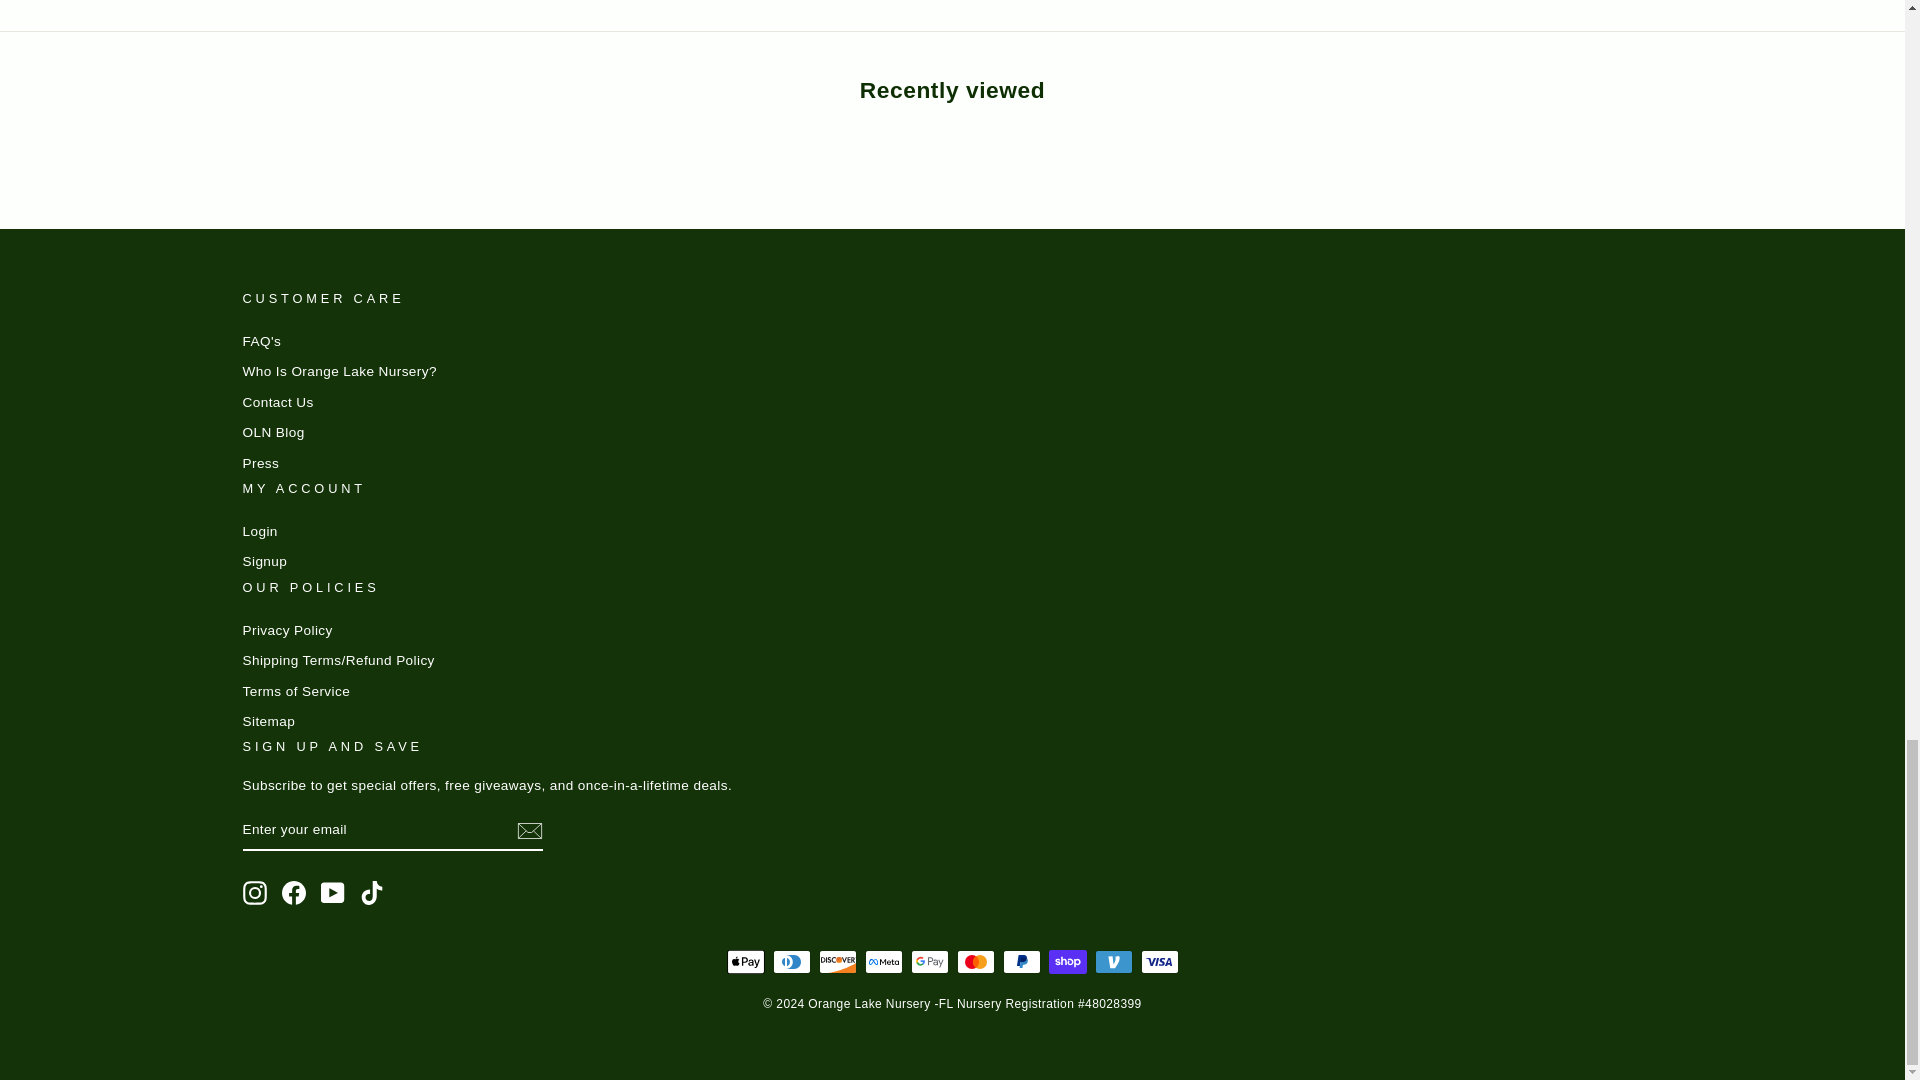 This screenshot has height=1080, width=1920. What do you see at coordinates (975, 962) in the screenshot?
I see `Mastercard` at bounding box center [975, 962].